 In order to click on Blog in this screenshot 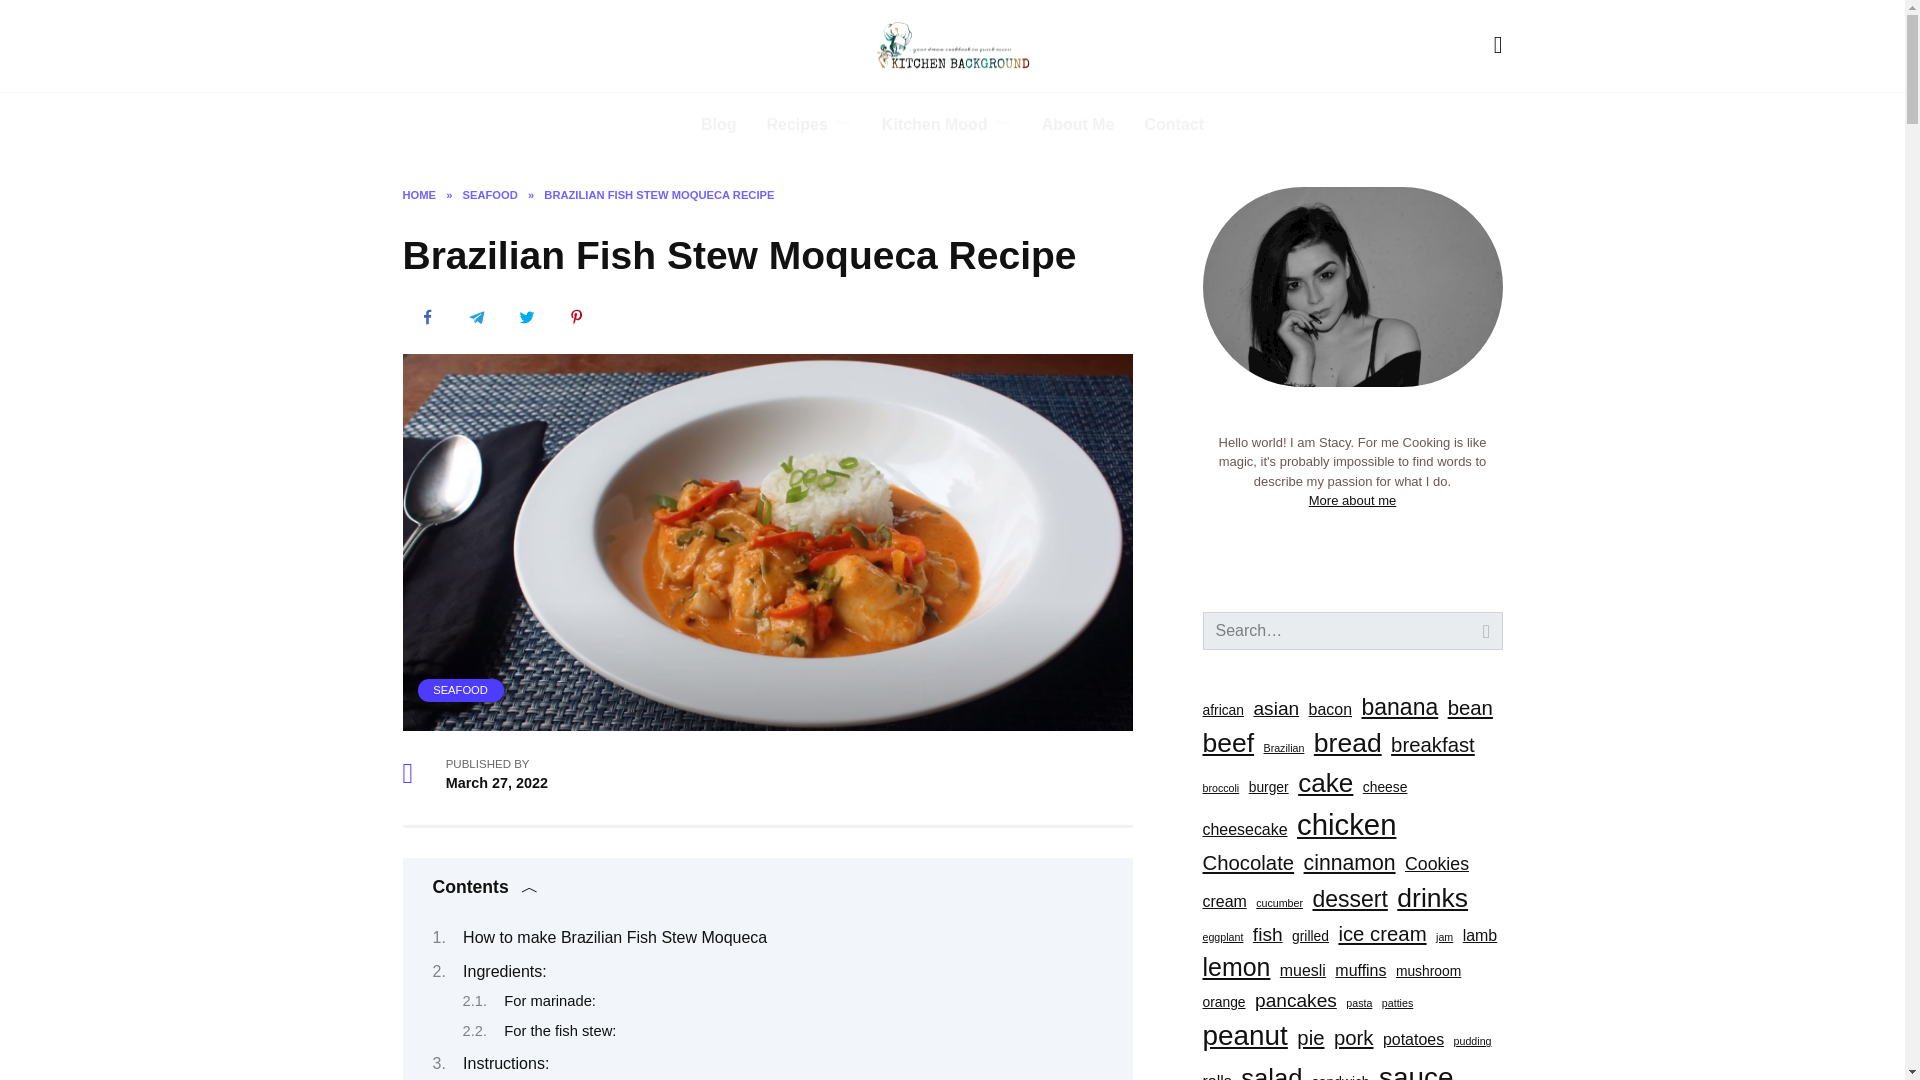, I will do `click(718, 124)`.